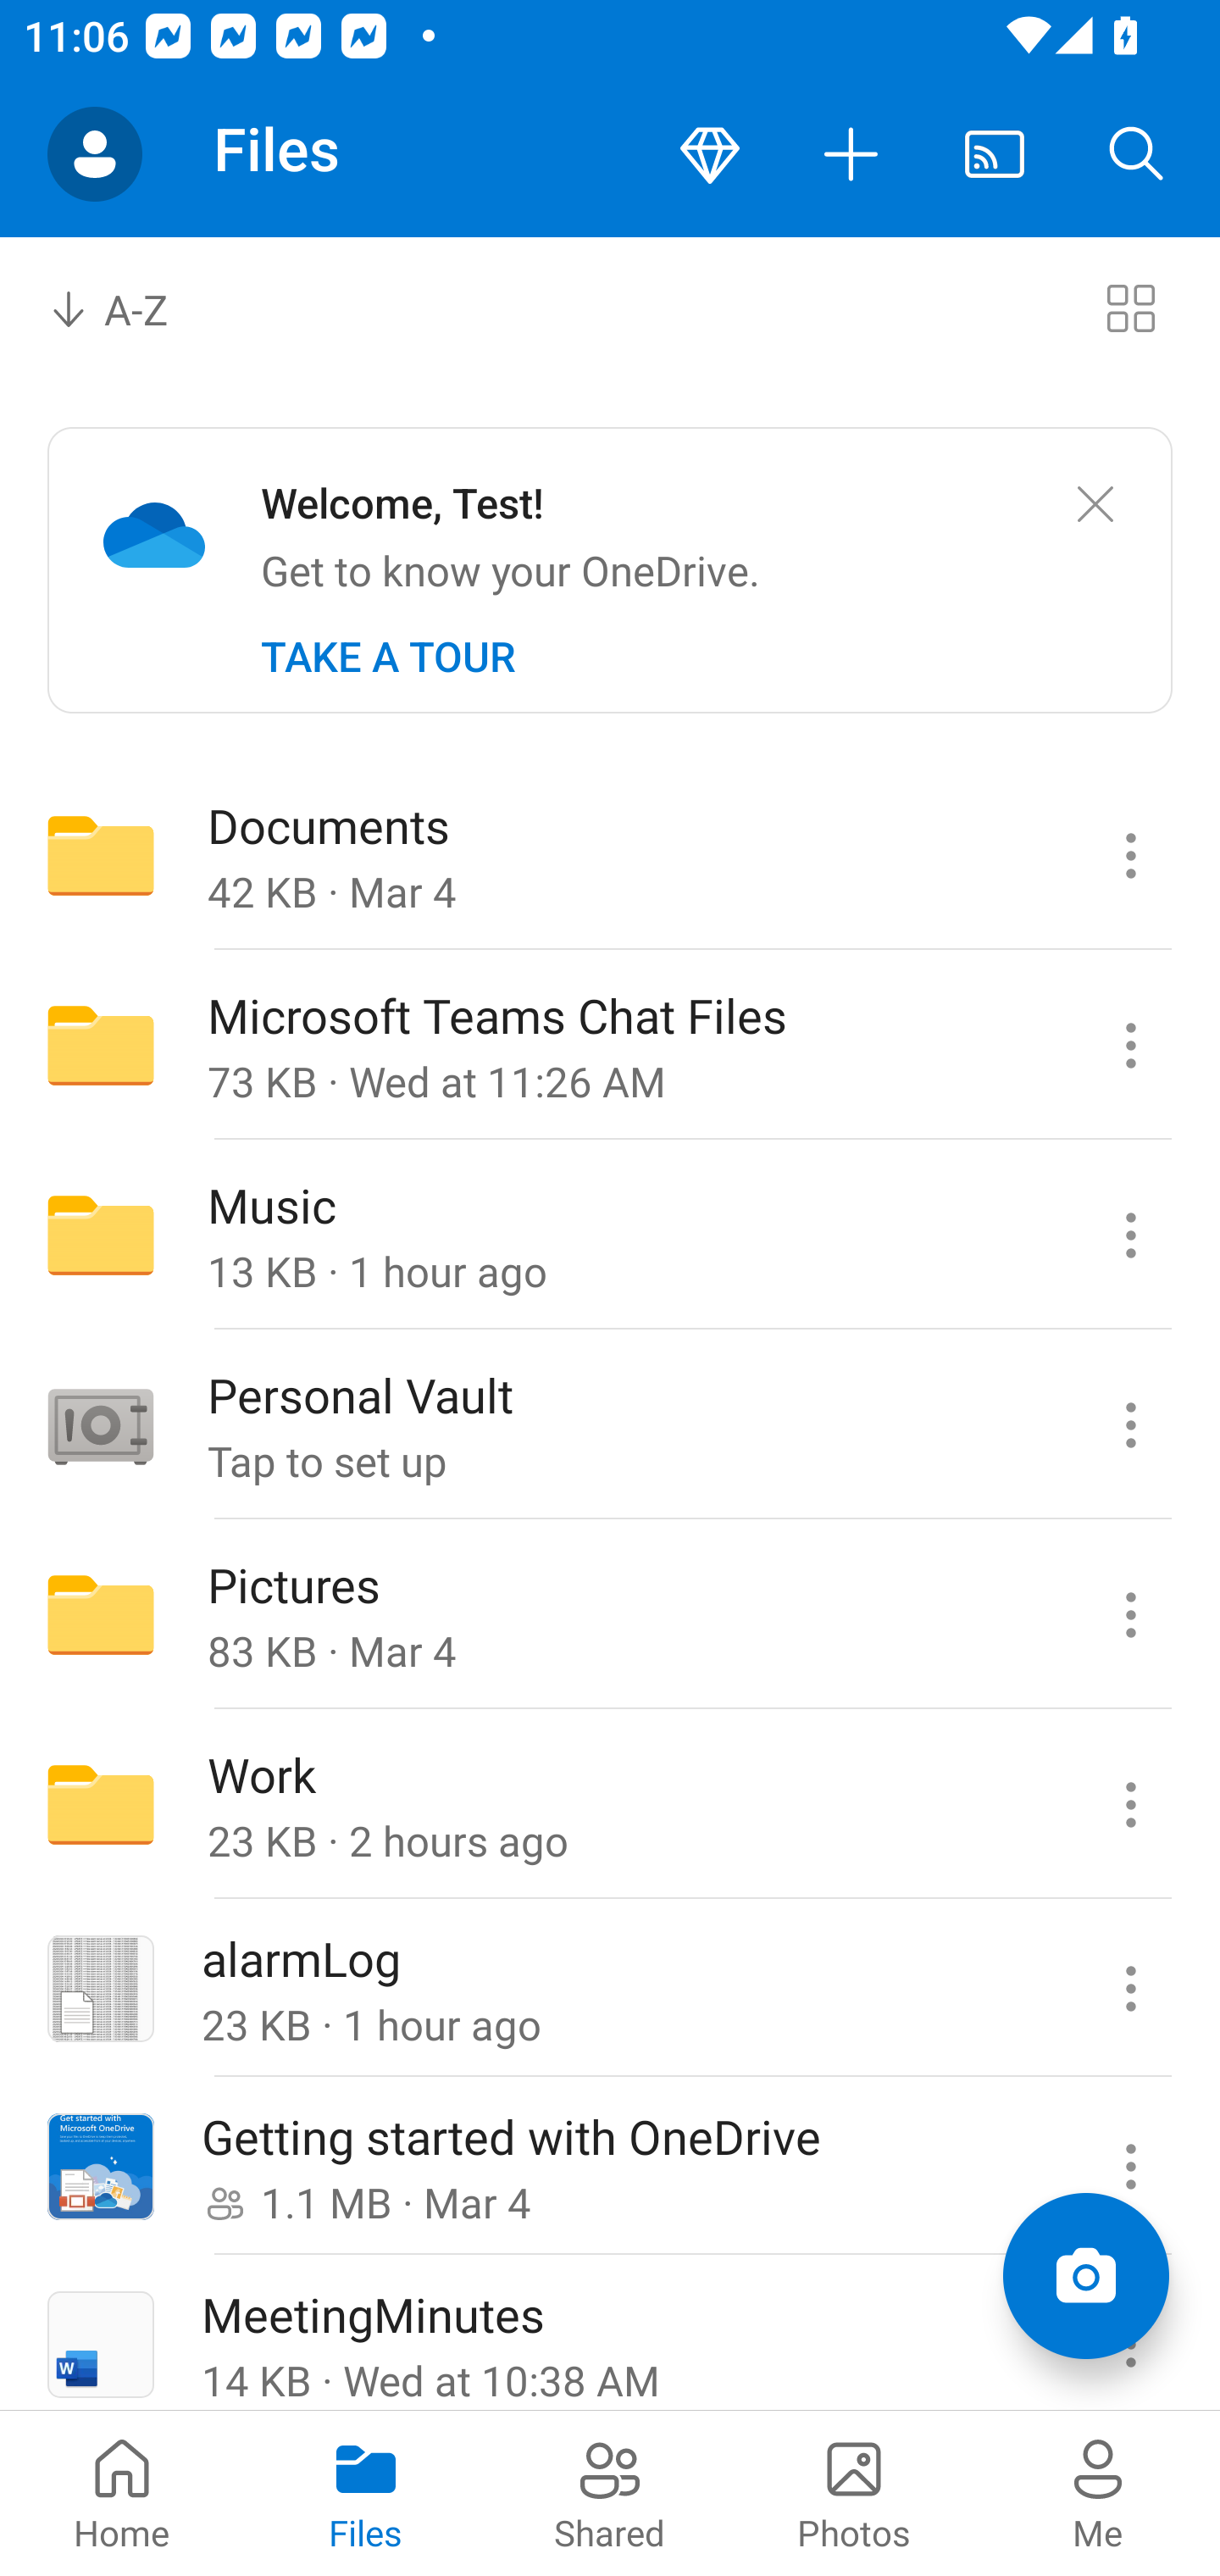  Describe the element at coordinates (610, 2493) in the screenshot. I see `Shared pivot Shared` at that location.